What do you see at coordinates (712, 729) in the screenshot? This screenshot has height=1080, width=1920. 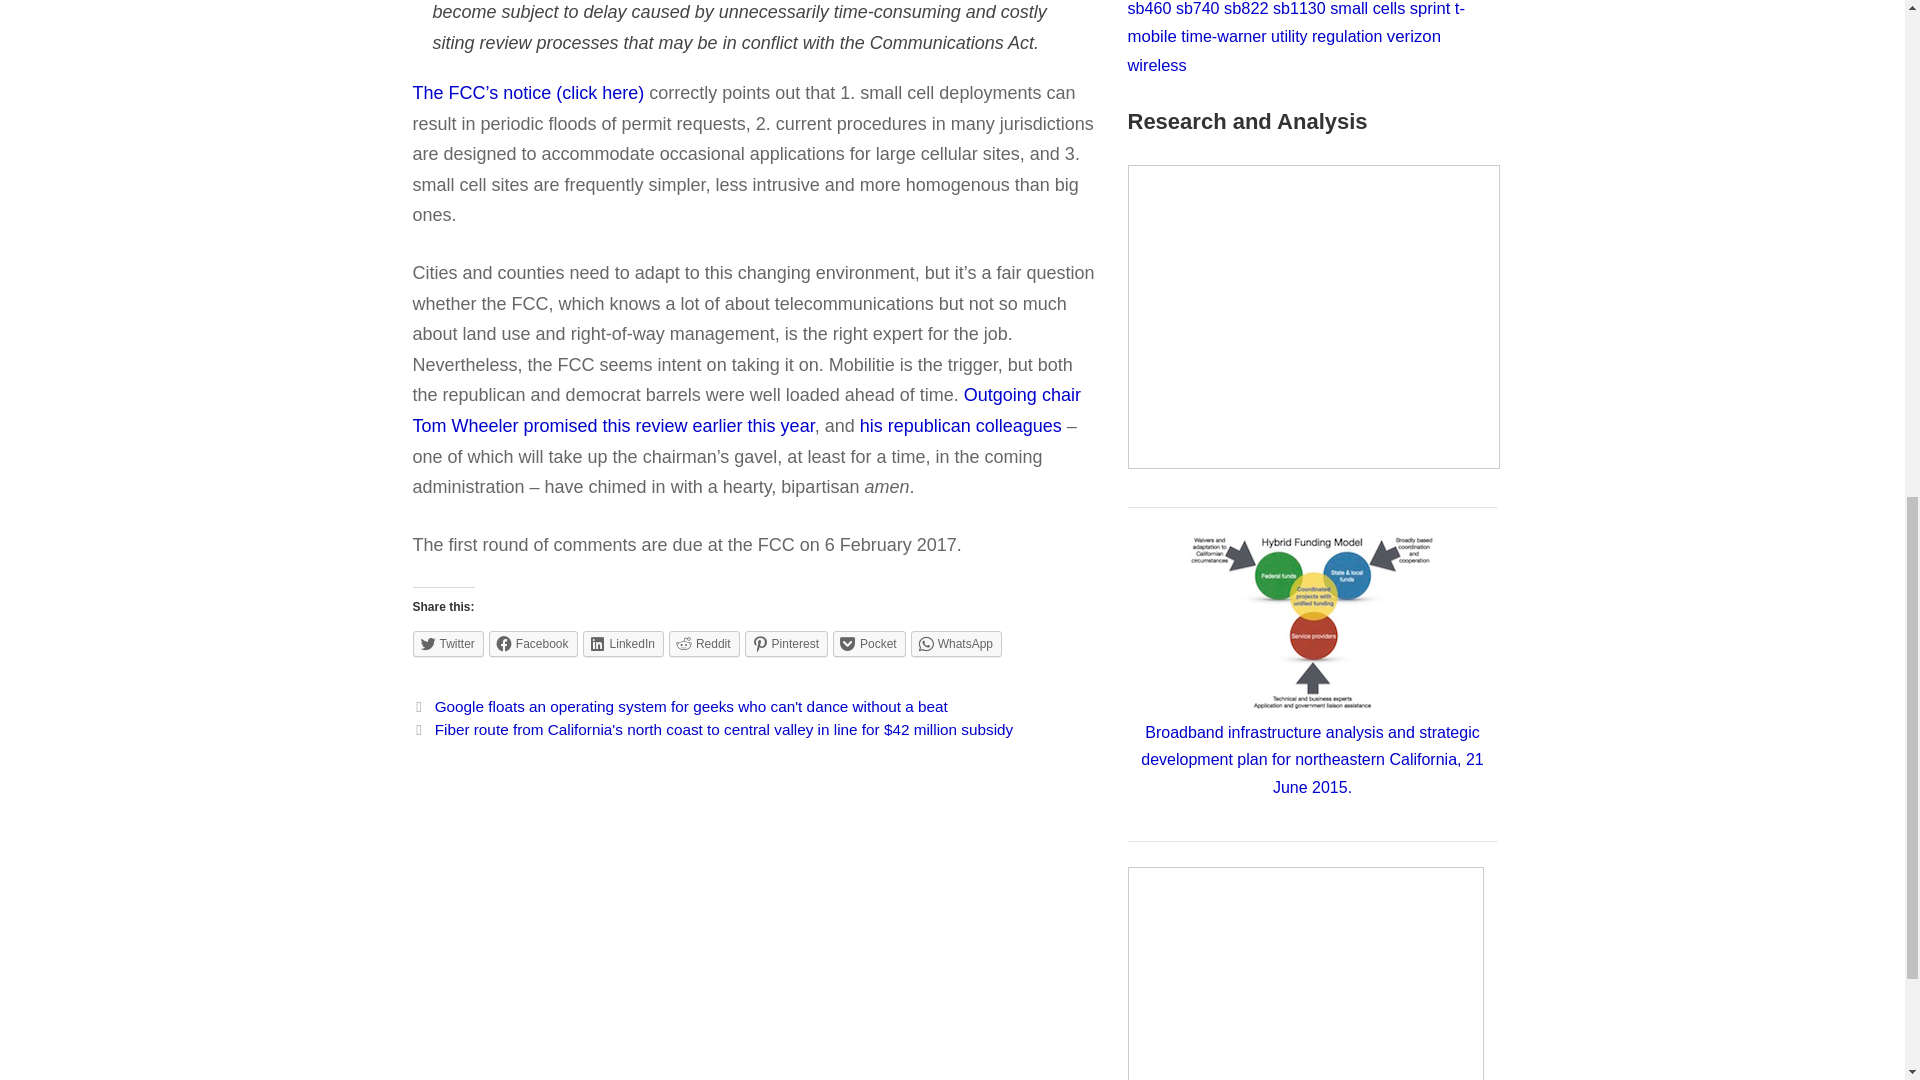 I see `Next` at bounding box center [712, 729].